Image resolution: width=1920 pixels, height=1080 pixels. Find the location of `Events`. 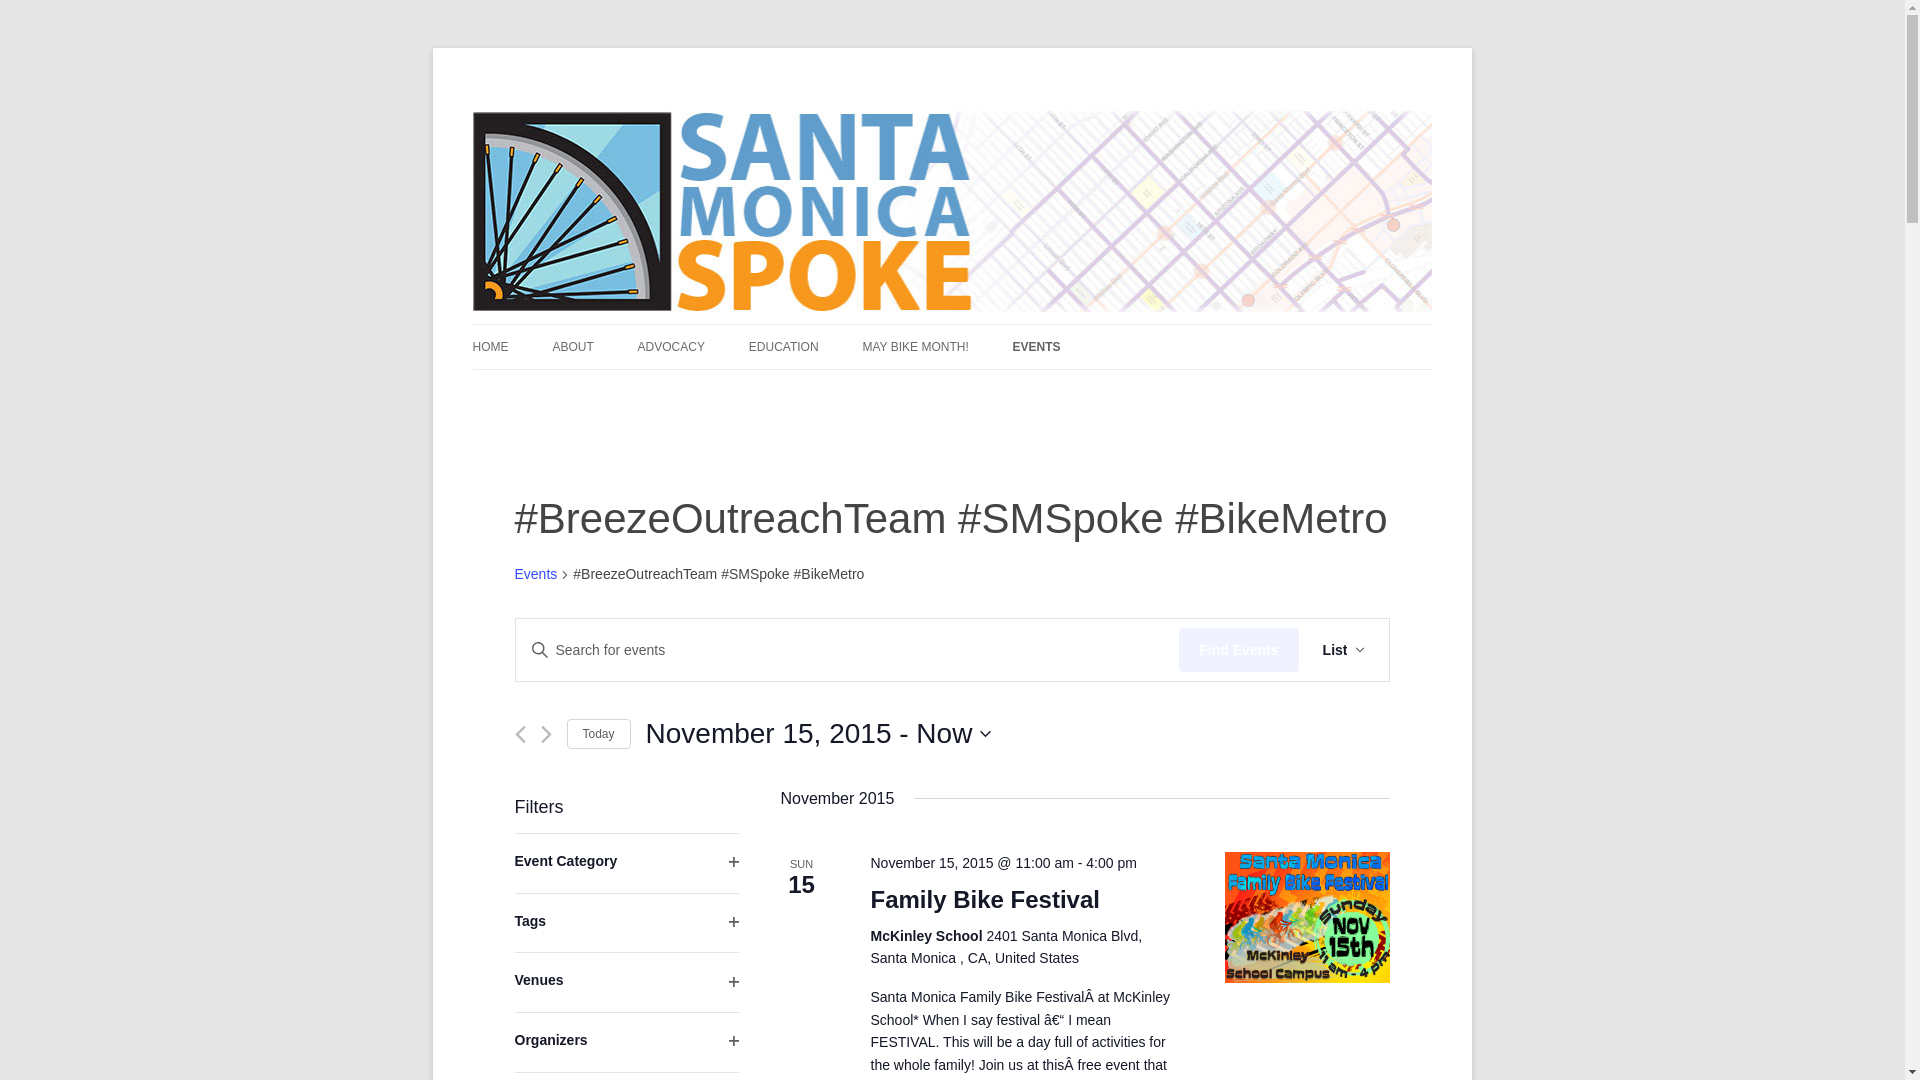

Events is located at coordinates (1238, 650).